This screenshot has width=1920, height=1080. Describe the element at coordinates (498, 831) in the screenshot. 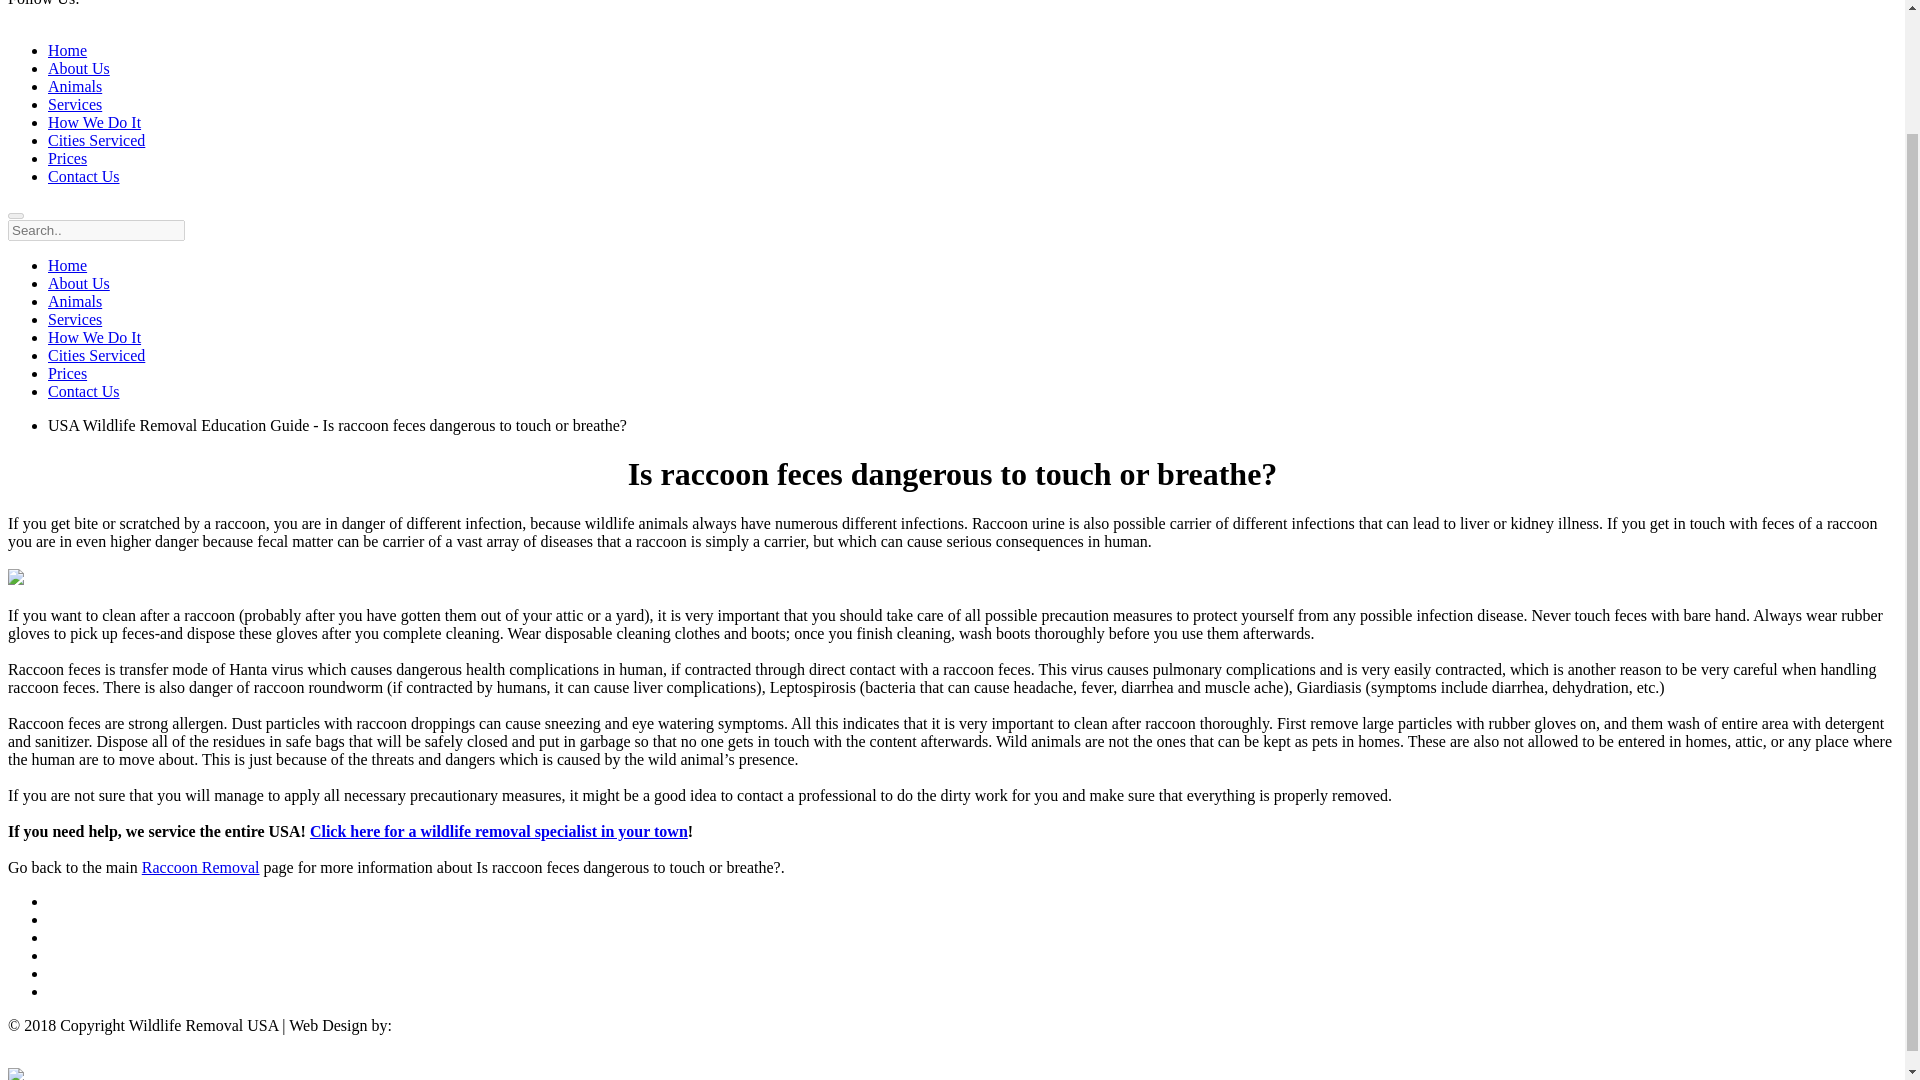

I see `Click here for a wildlife removal specialist in your town` at that location.